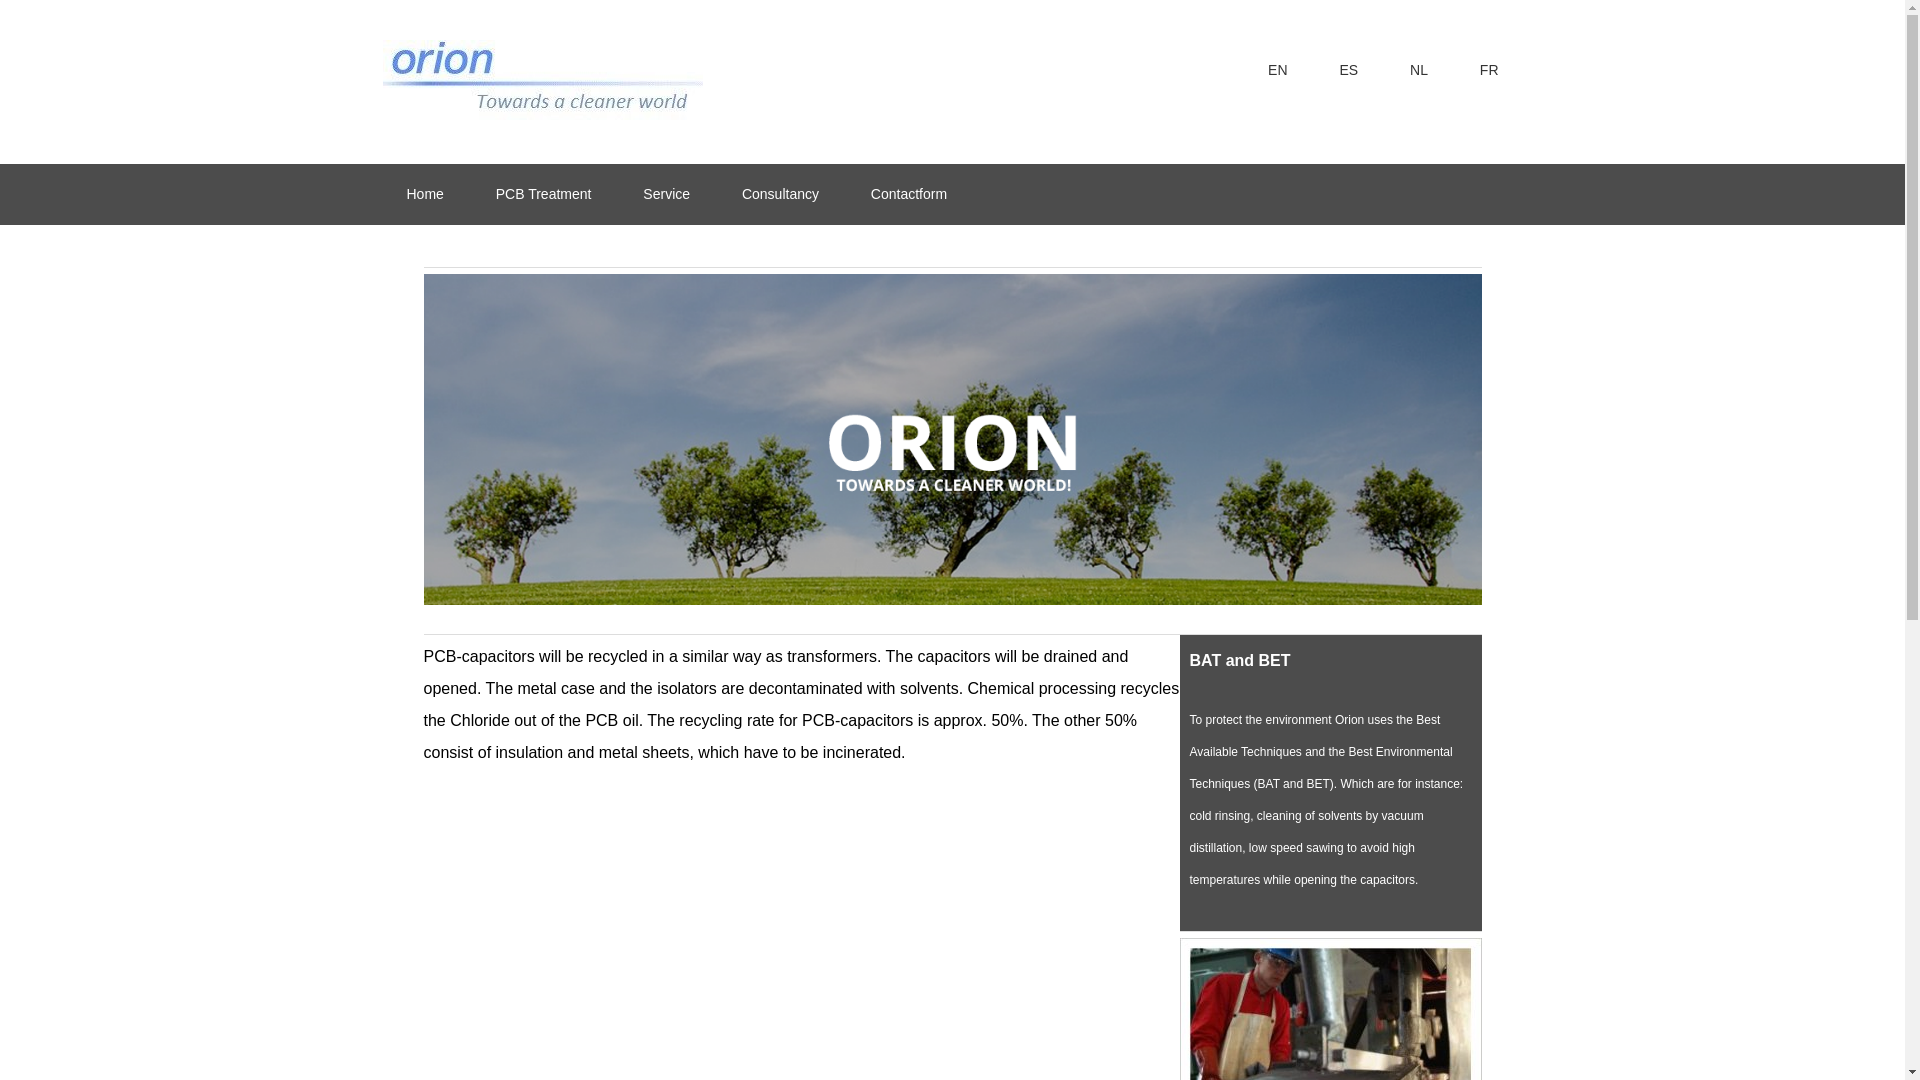 This screenshot has width=1920, height=1080. What do you see at coordinates (1278, 70) in the screenshot?
I see `EN` at bounding box center [1278, 70].